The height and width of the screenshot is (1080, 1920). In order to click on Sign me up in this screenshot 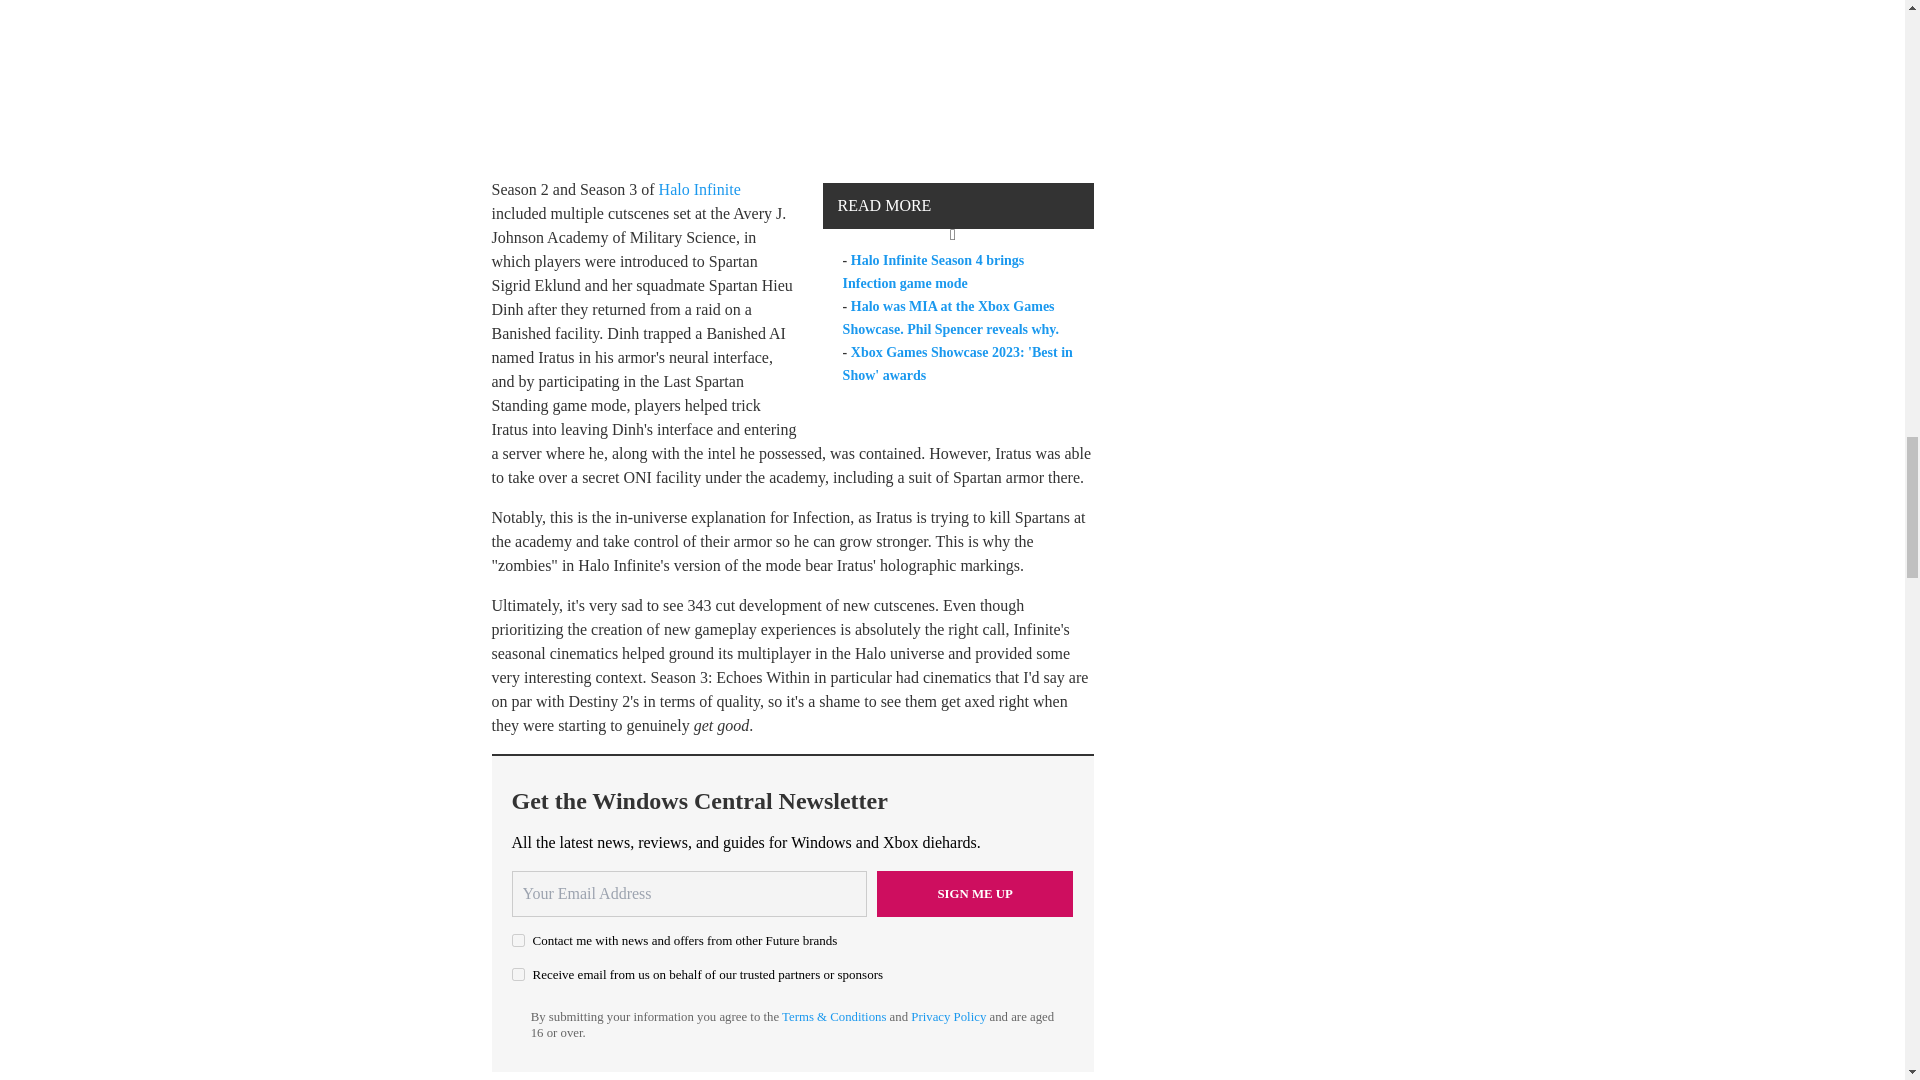, I will do `click(975, 893)`.